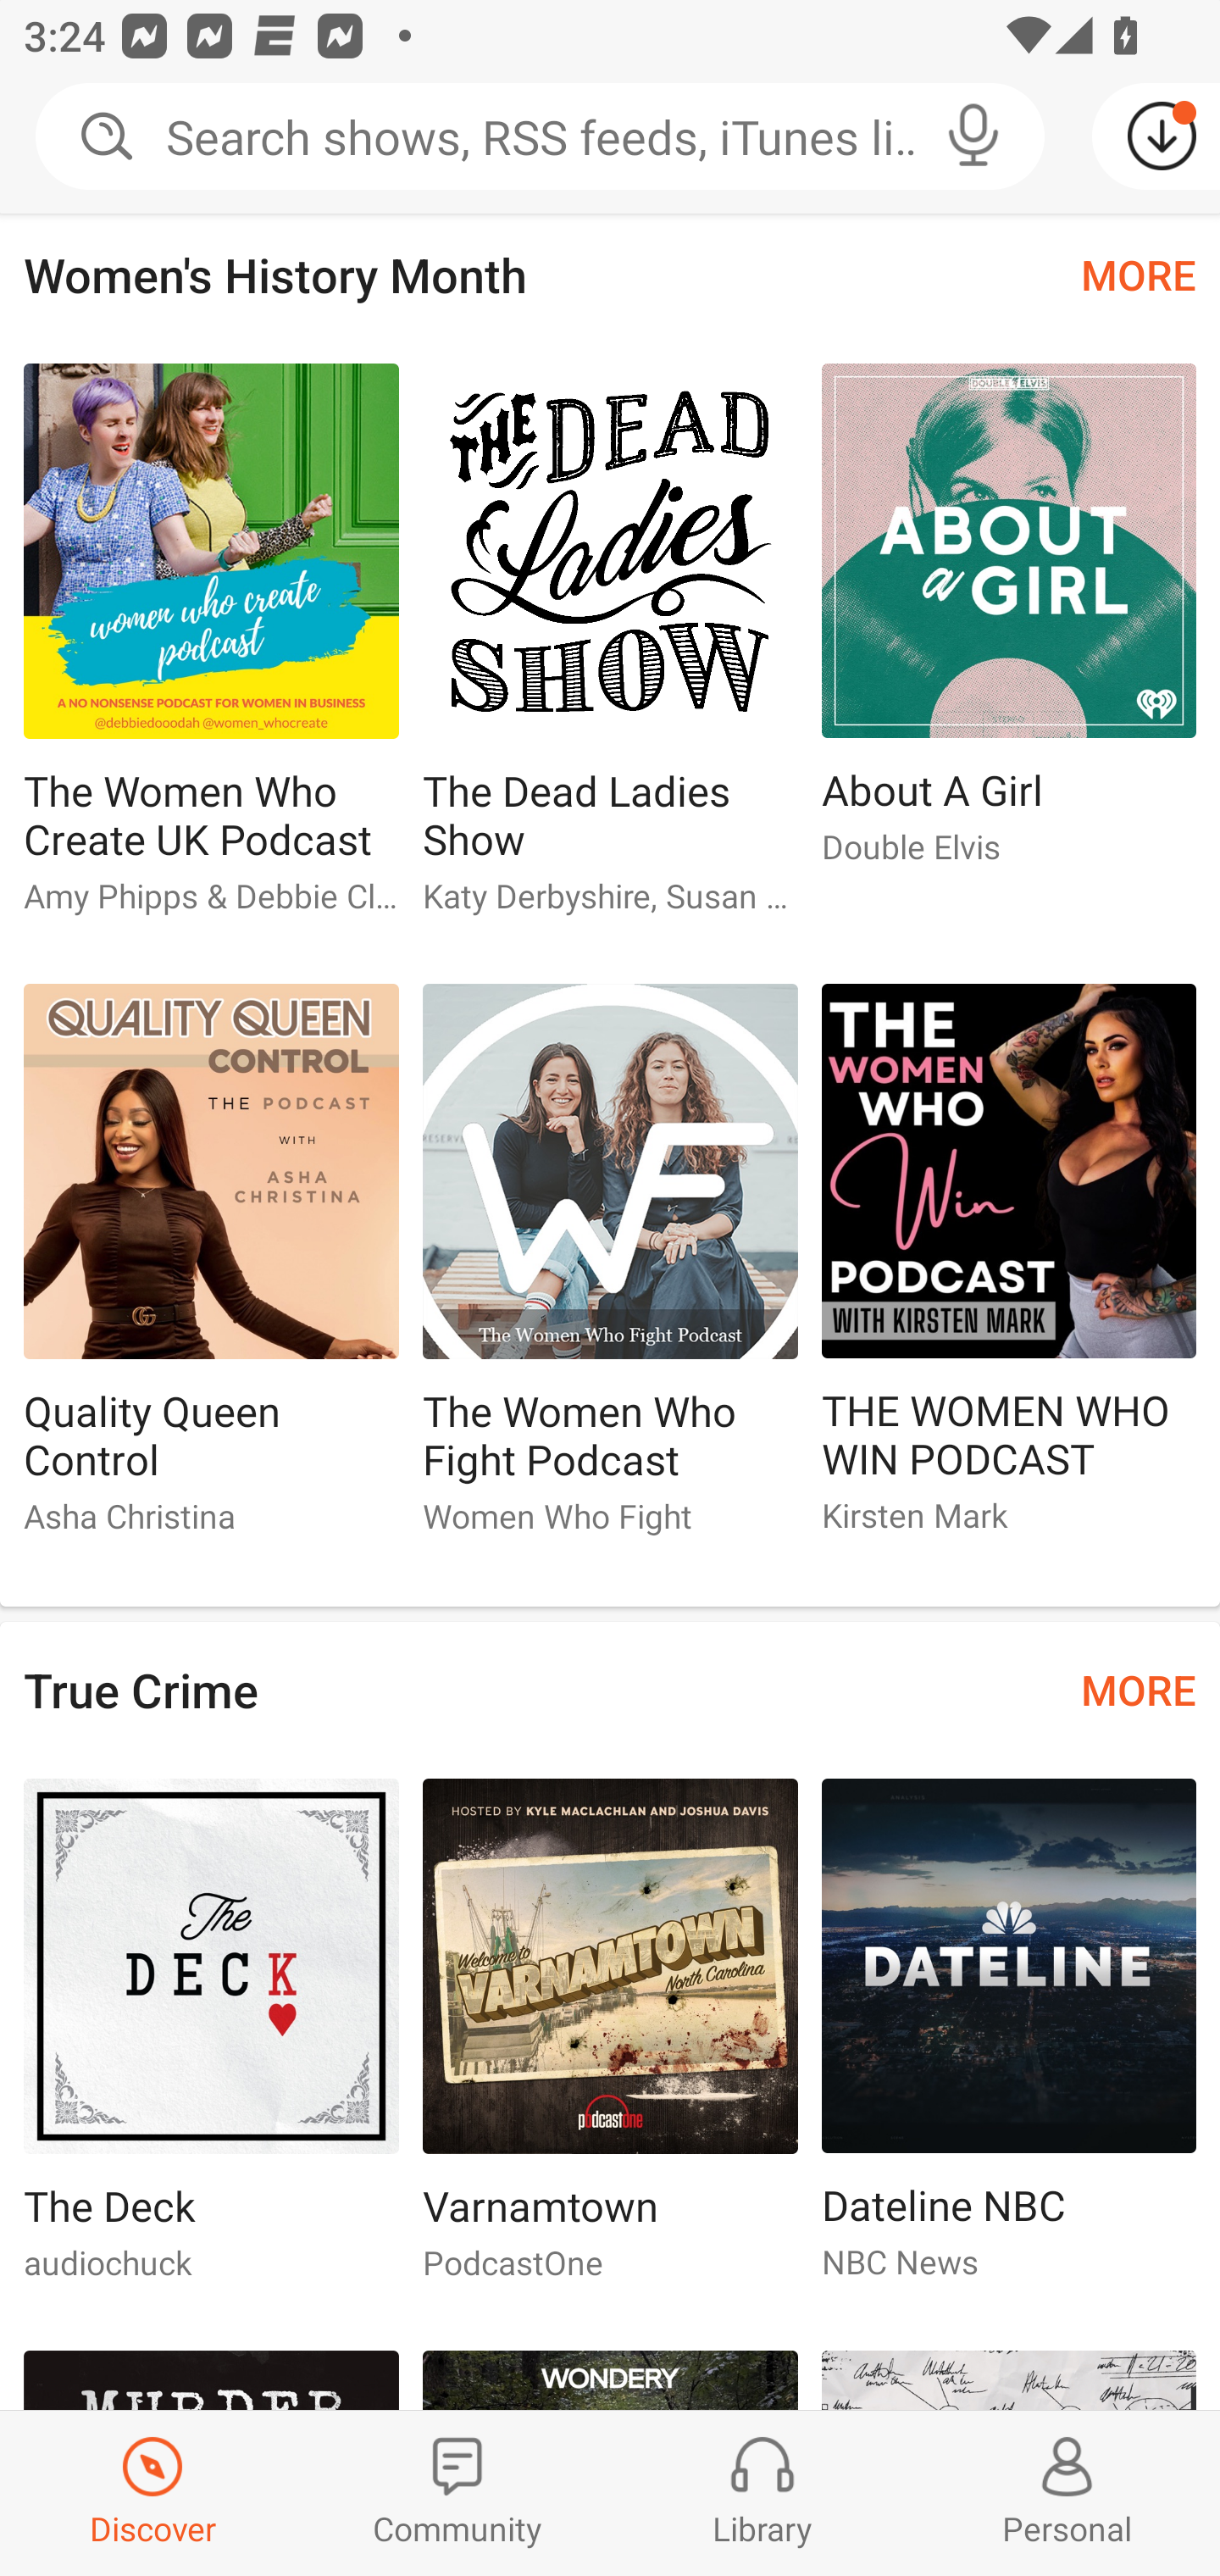 The image size is (1220, 2576). I want to click on MORE, so click(1139, 275).